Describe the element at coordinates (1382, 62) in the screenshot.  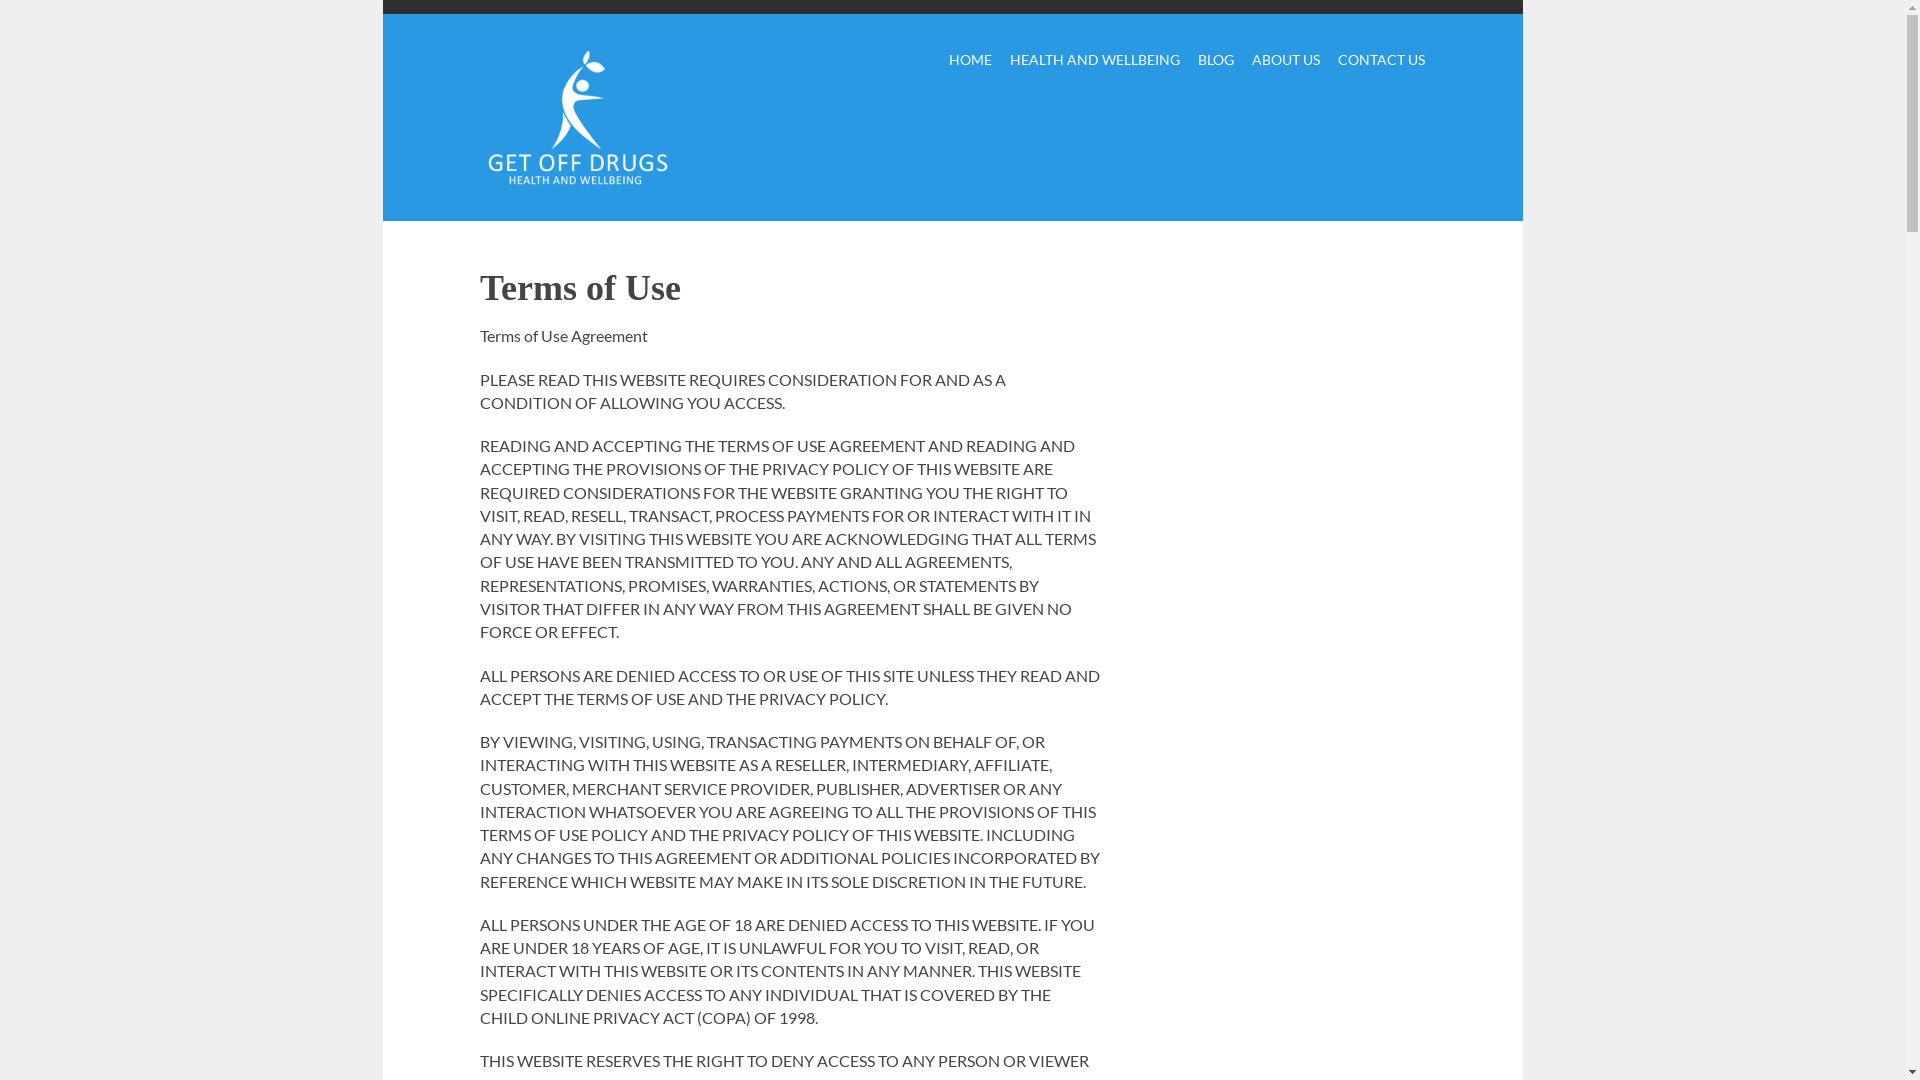
I see `CONTACT US` at that location.